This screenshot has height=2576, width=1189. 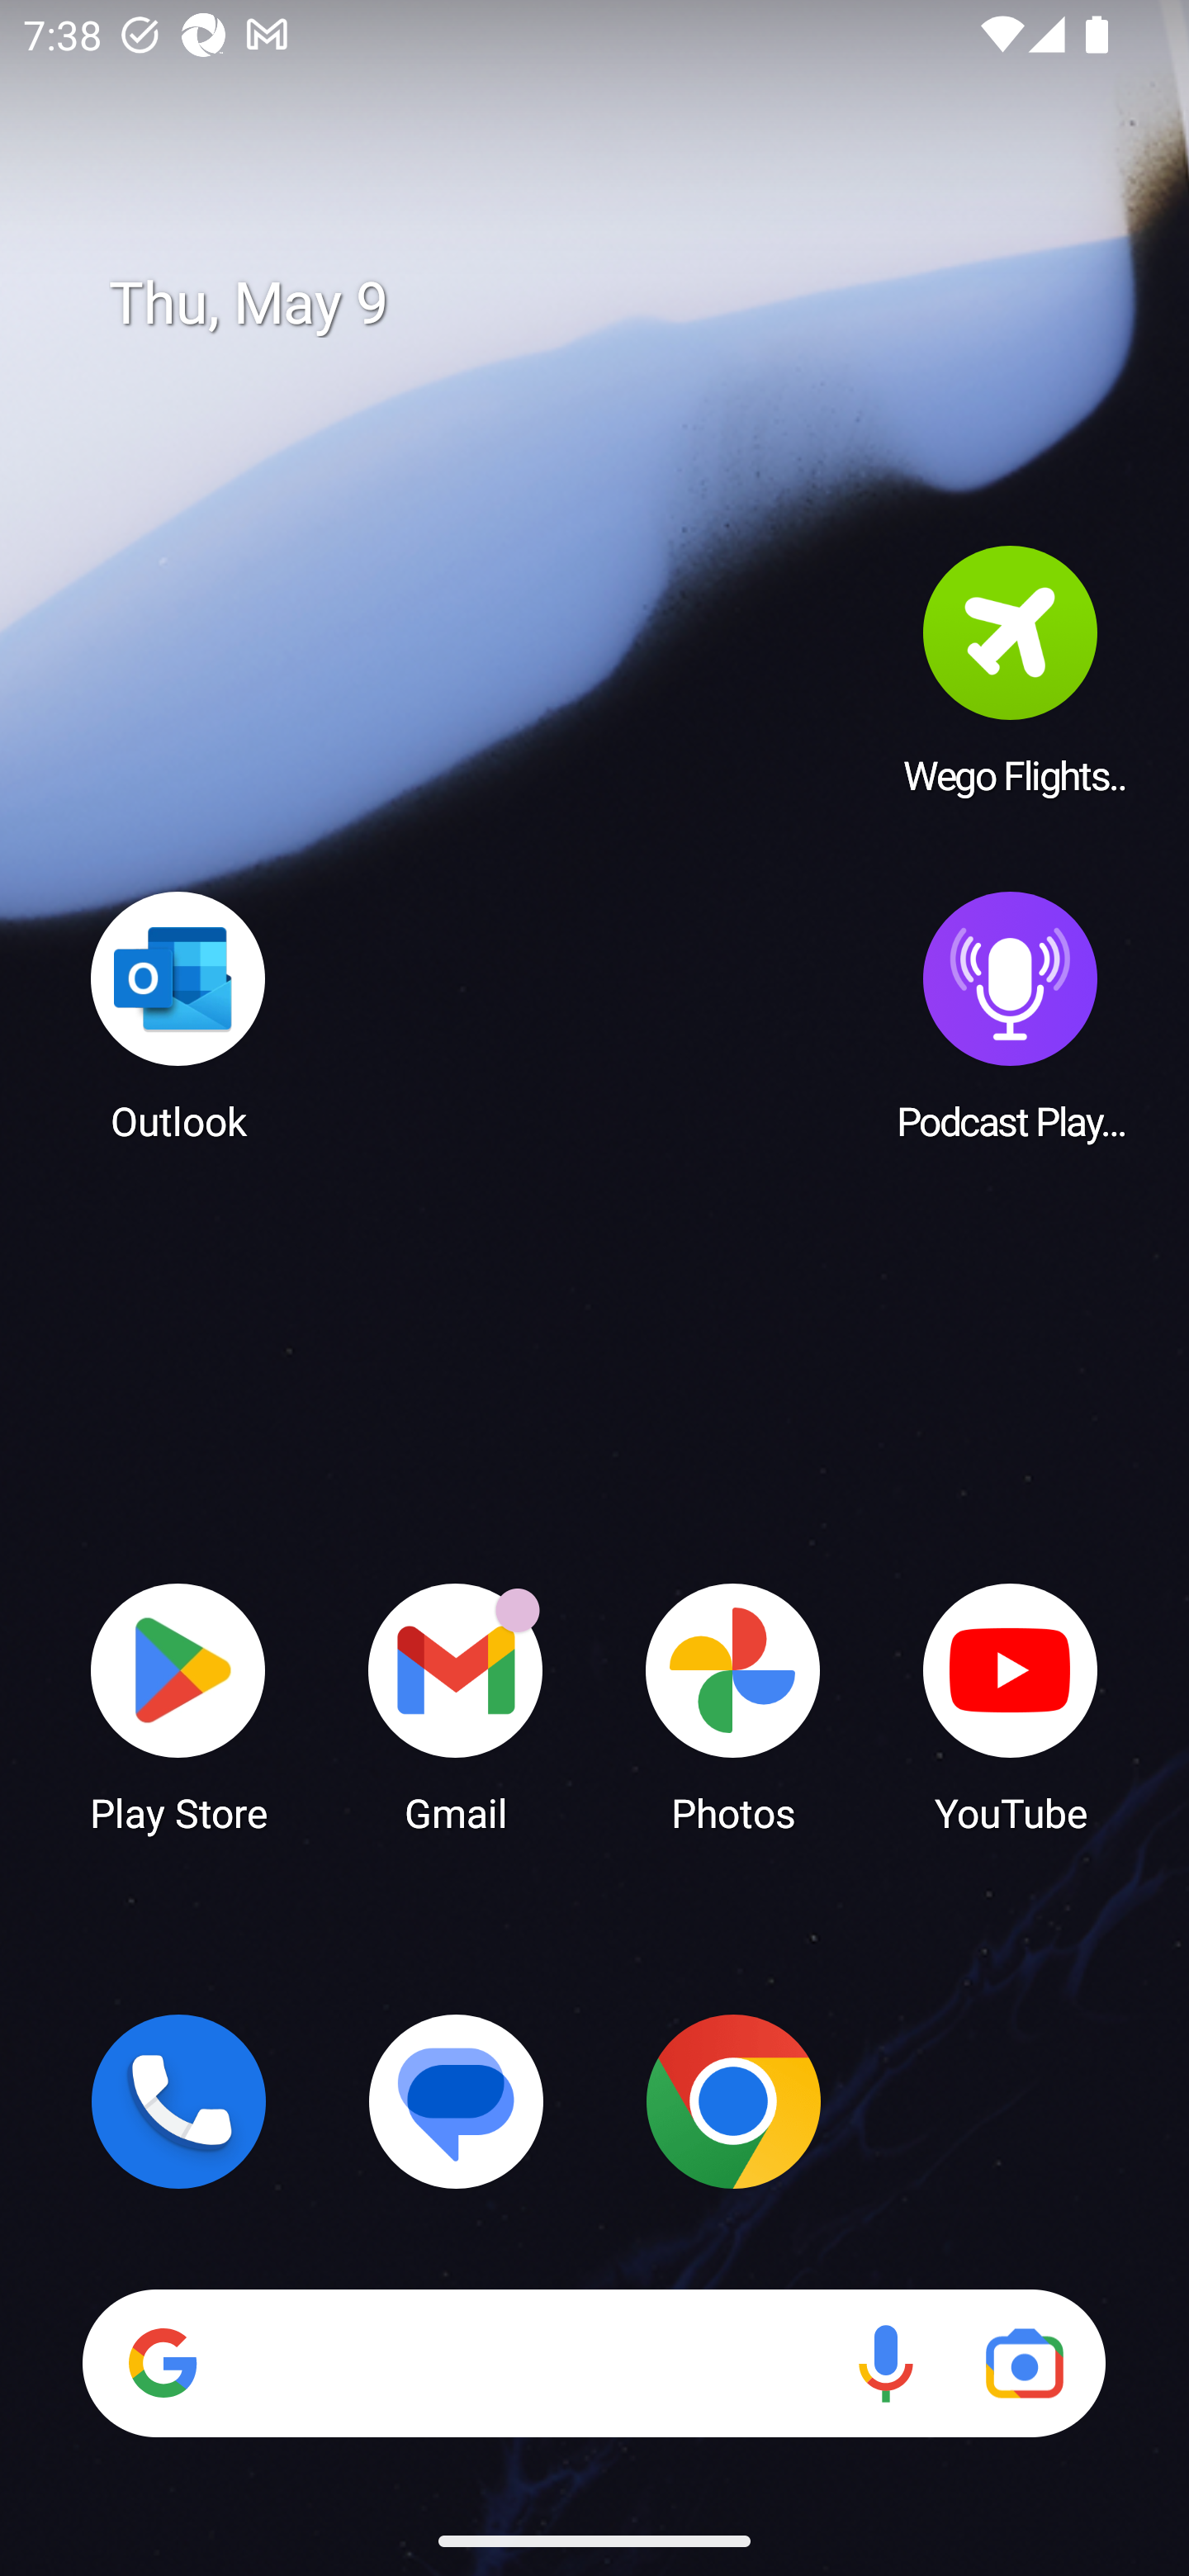 What do you see at coordinates (618, 304) in the screenshot?
I see `Thu, May 9` at bounding box center [618, 304].